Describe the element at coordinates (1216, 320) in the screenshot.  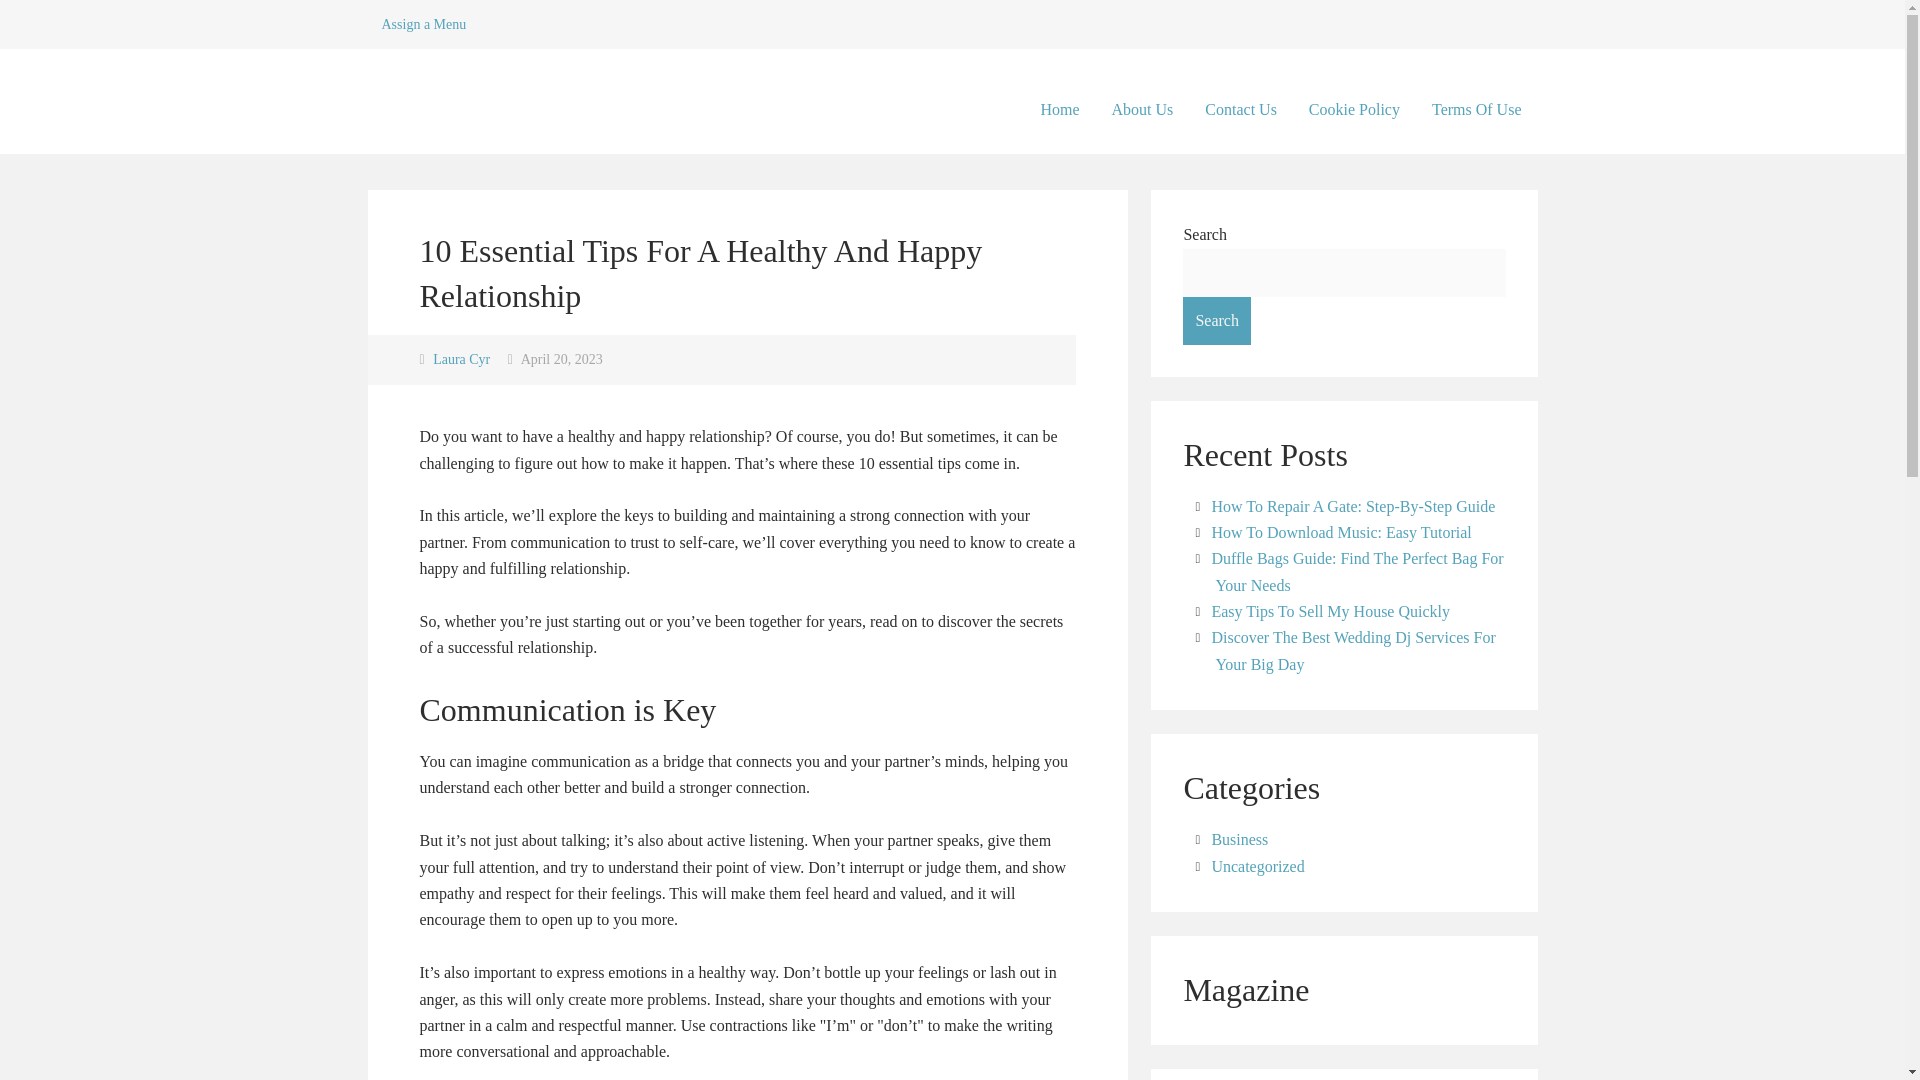
I see `Search` at that location.